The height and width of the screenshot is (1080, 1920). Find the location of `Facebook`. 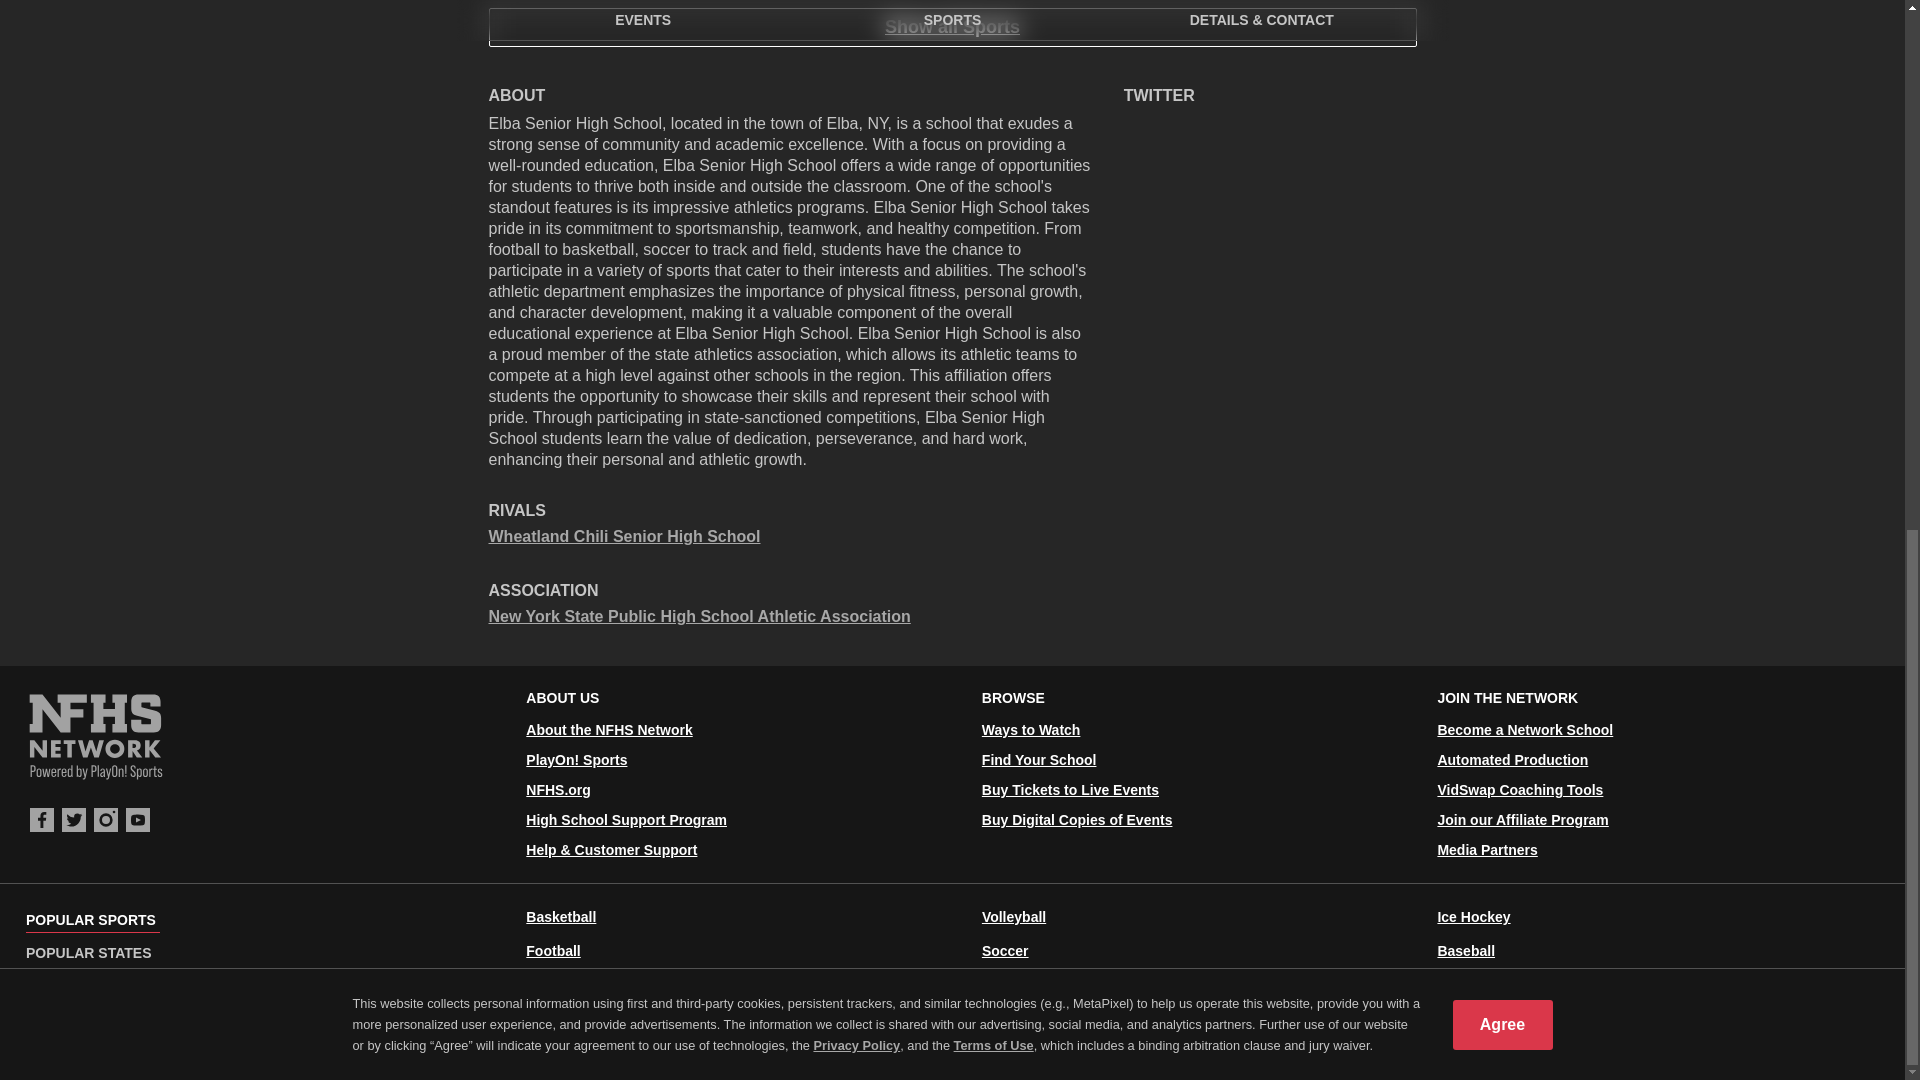

Facebook is located at coordinates (42, 819).